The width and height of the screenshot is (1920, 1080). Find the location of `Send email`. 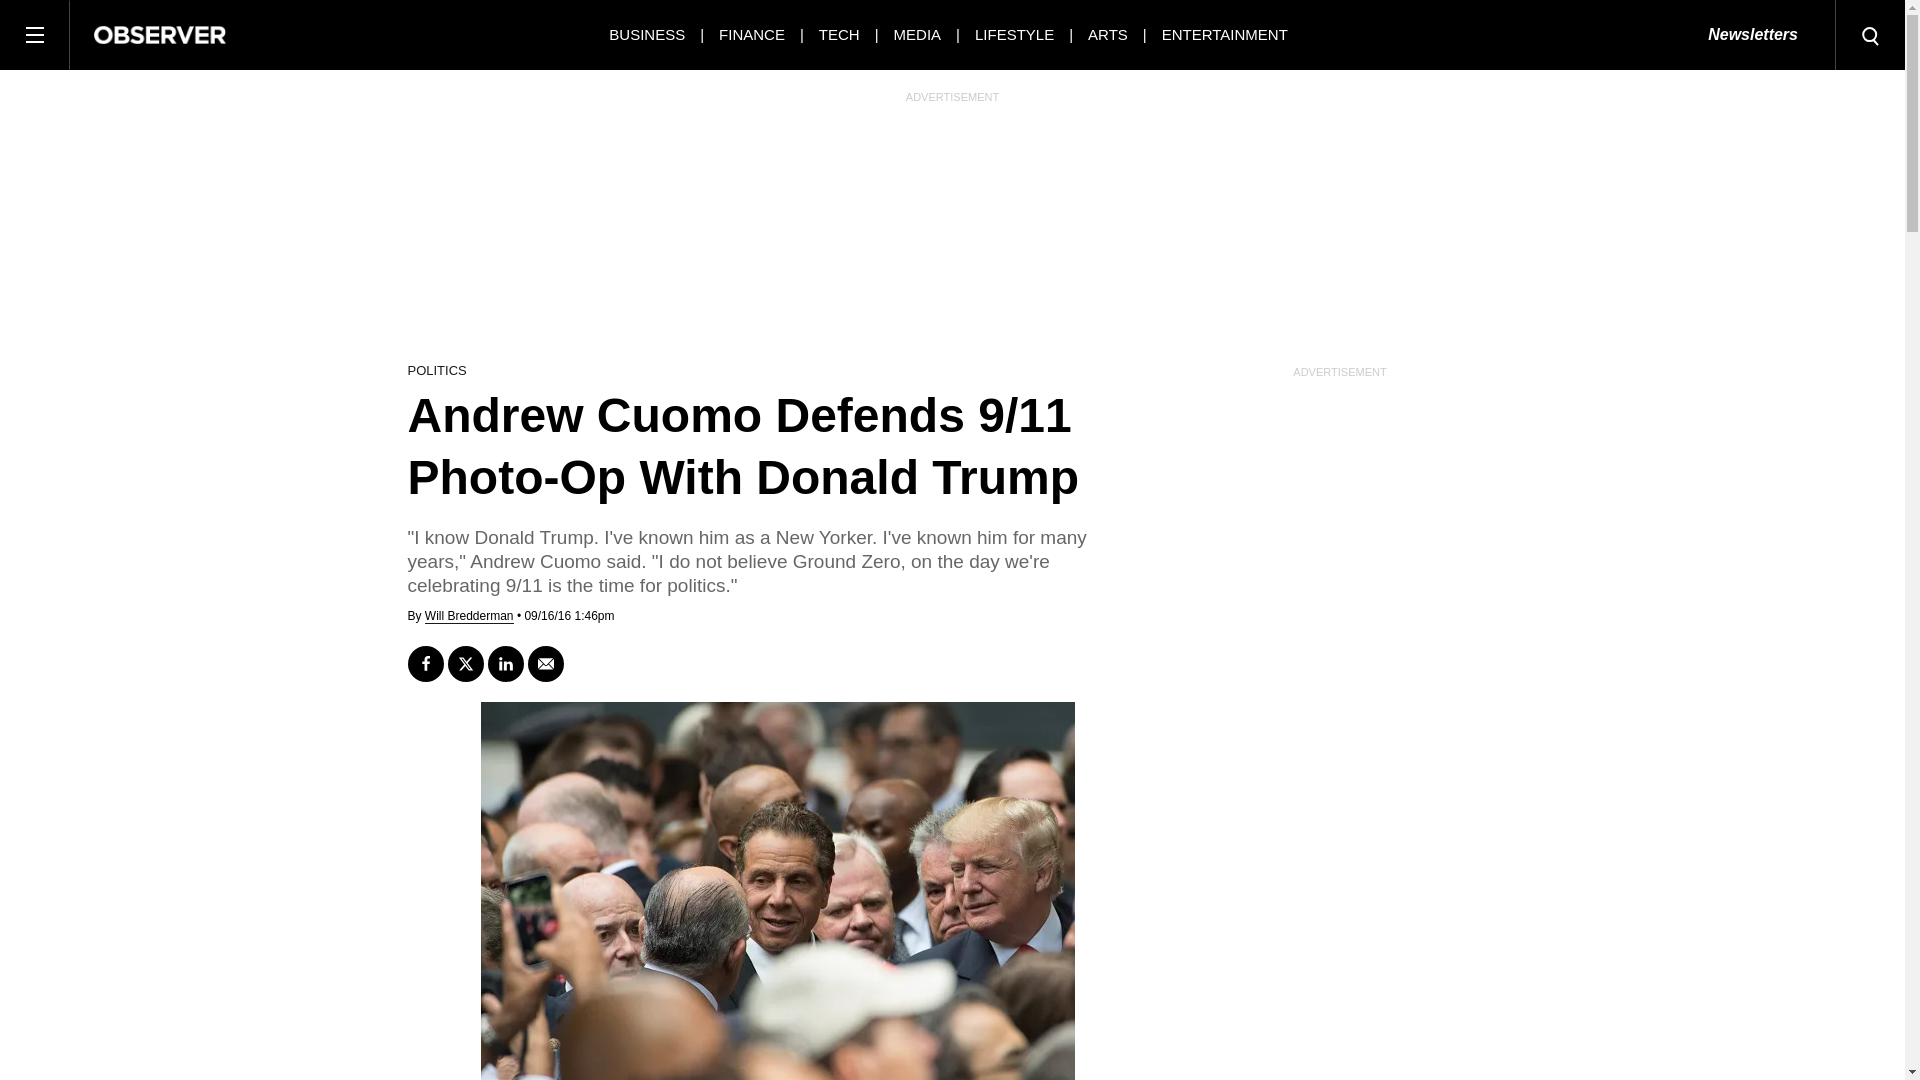

Send email is located at coordinates (546, 663).